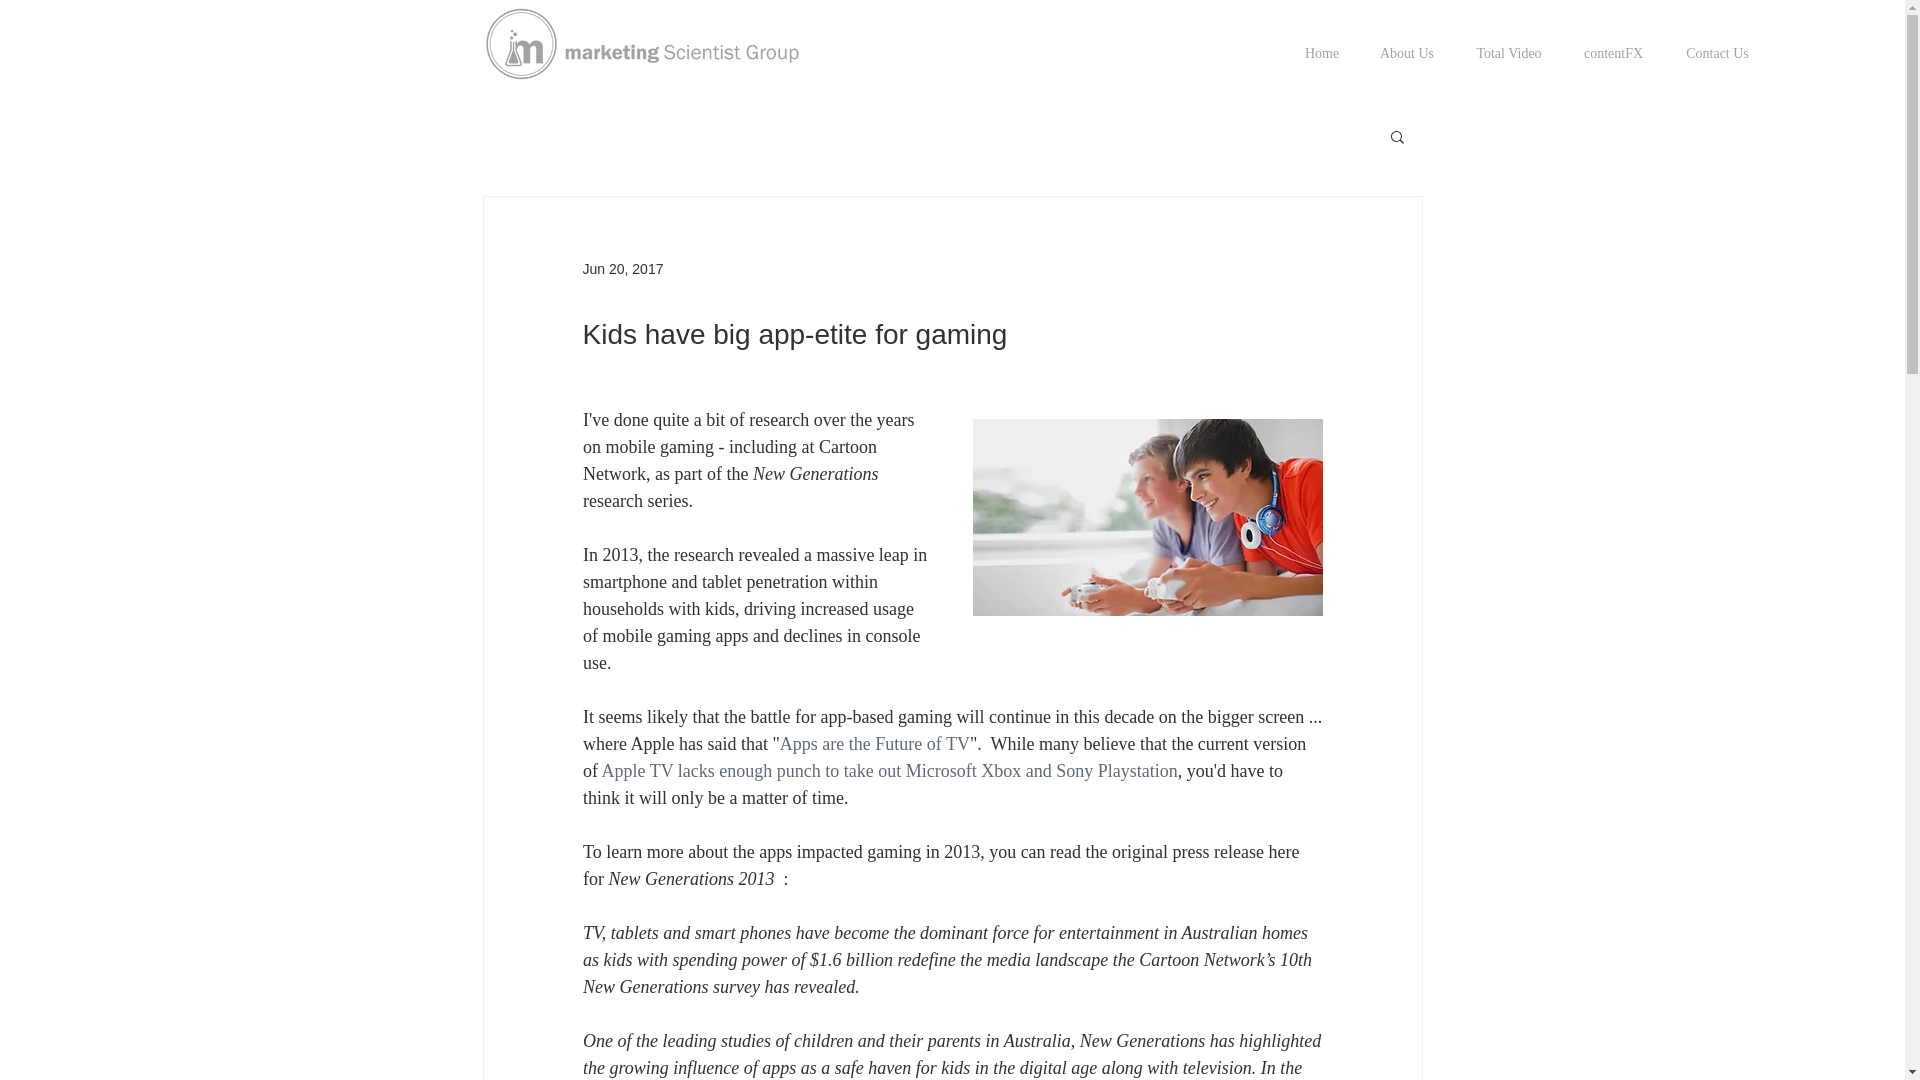 This screenshot has height=1080, width=1920. Describe the element at coordinates (622, 268) in the screenshot. I see `Jun 20, 2017` at that location.